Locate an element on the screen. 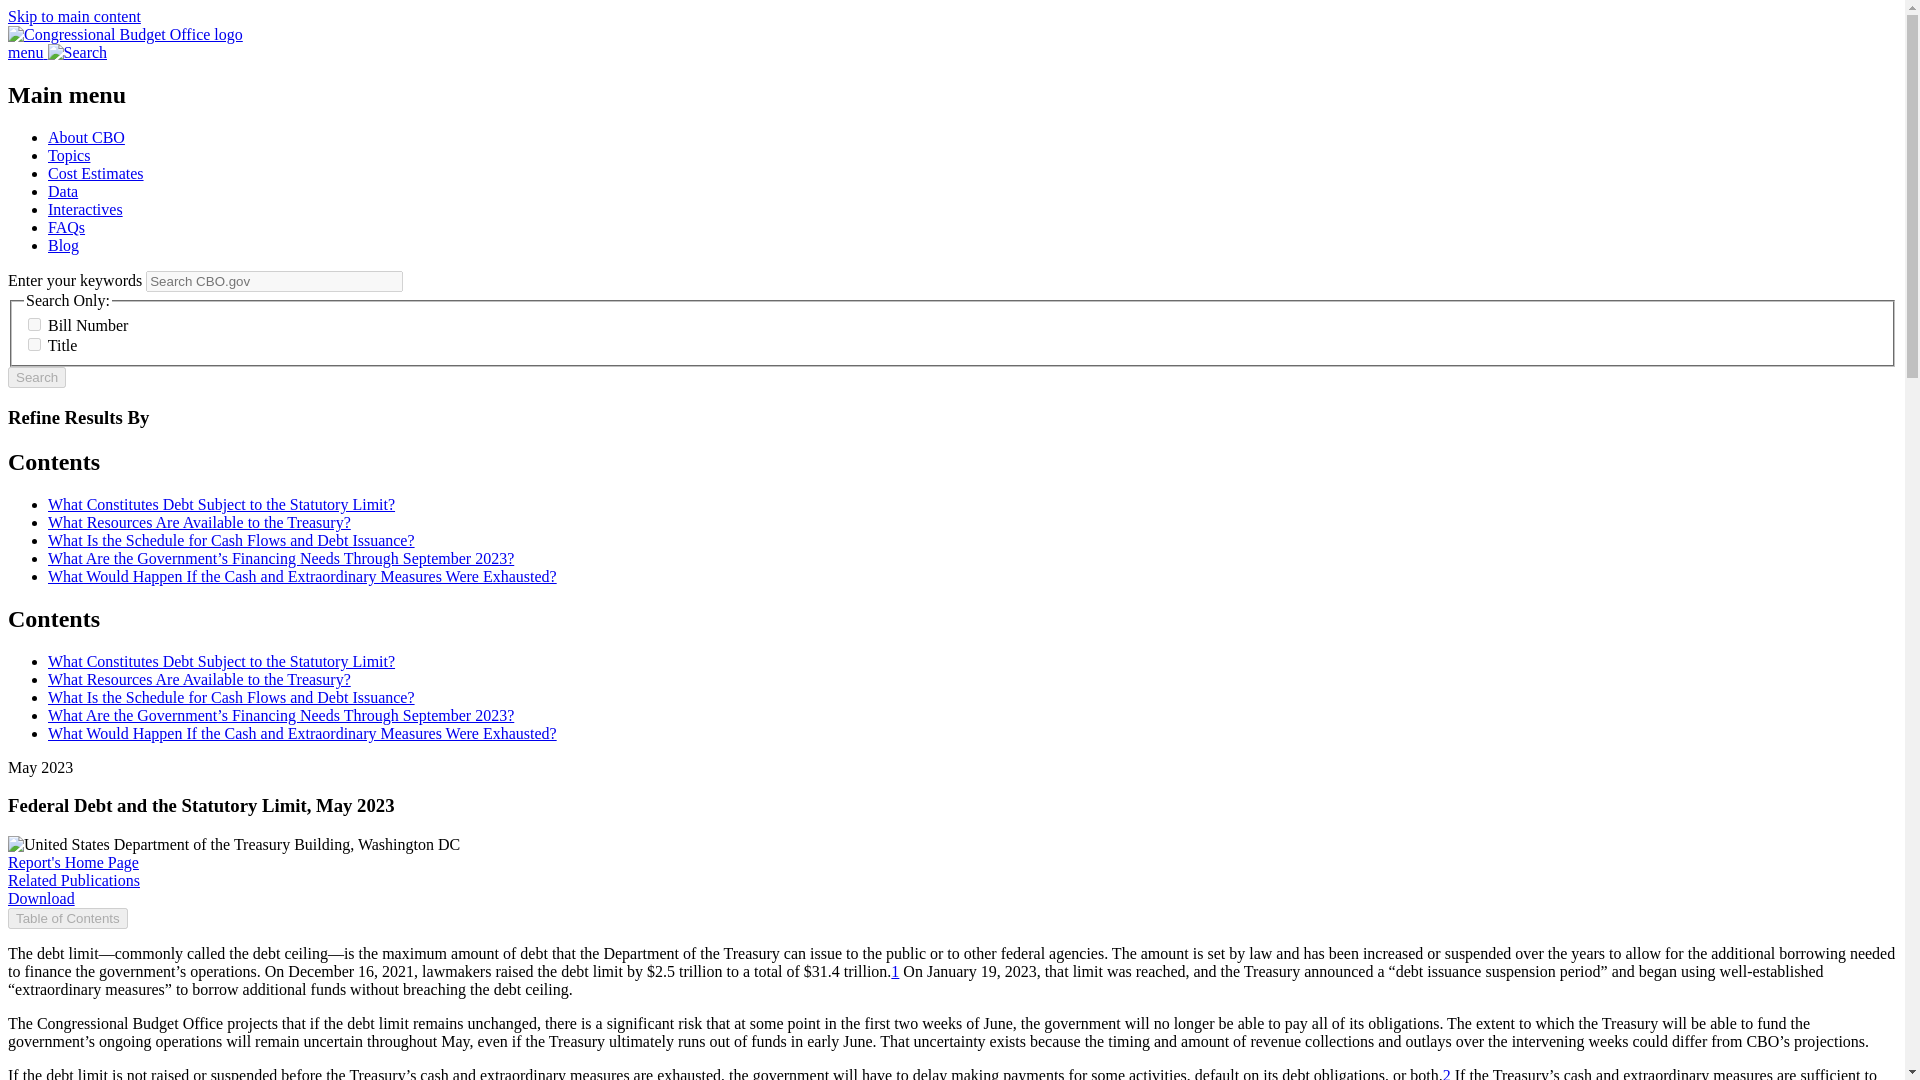 The width and height of the screenshot is (1920, 1080). Data is located at coordinates (63, 190).